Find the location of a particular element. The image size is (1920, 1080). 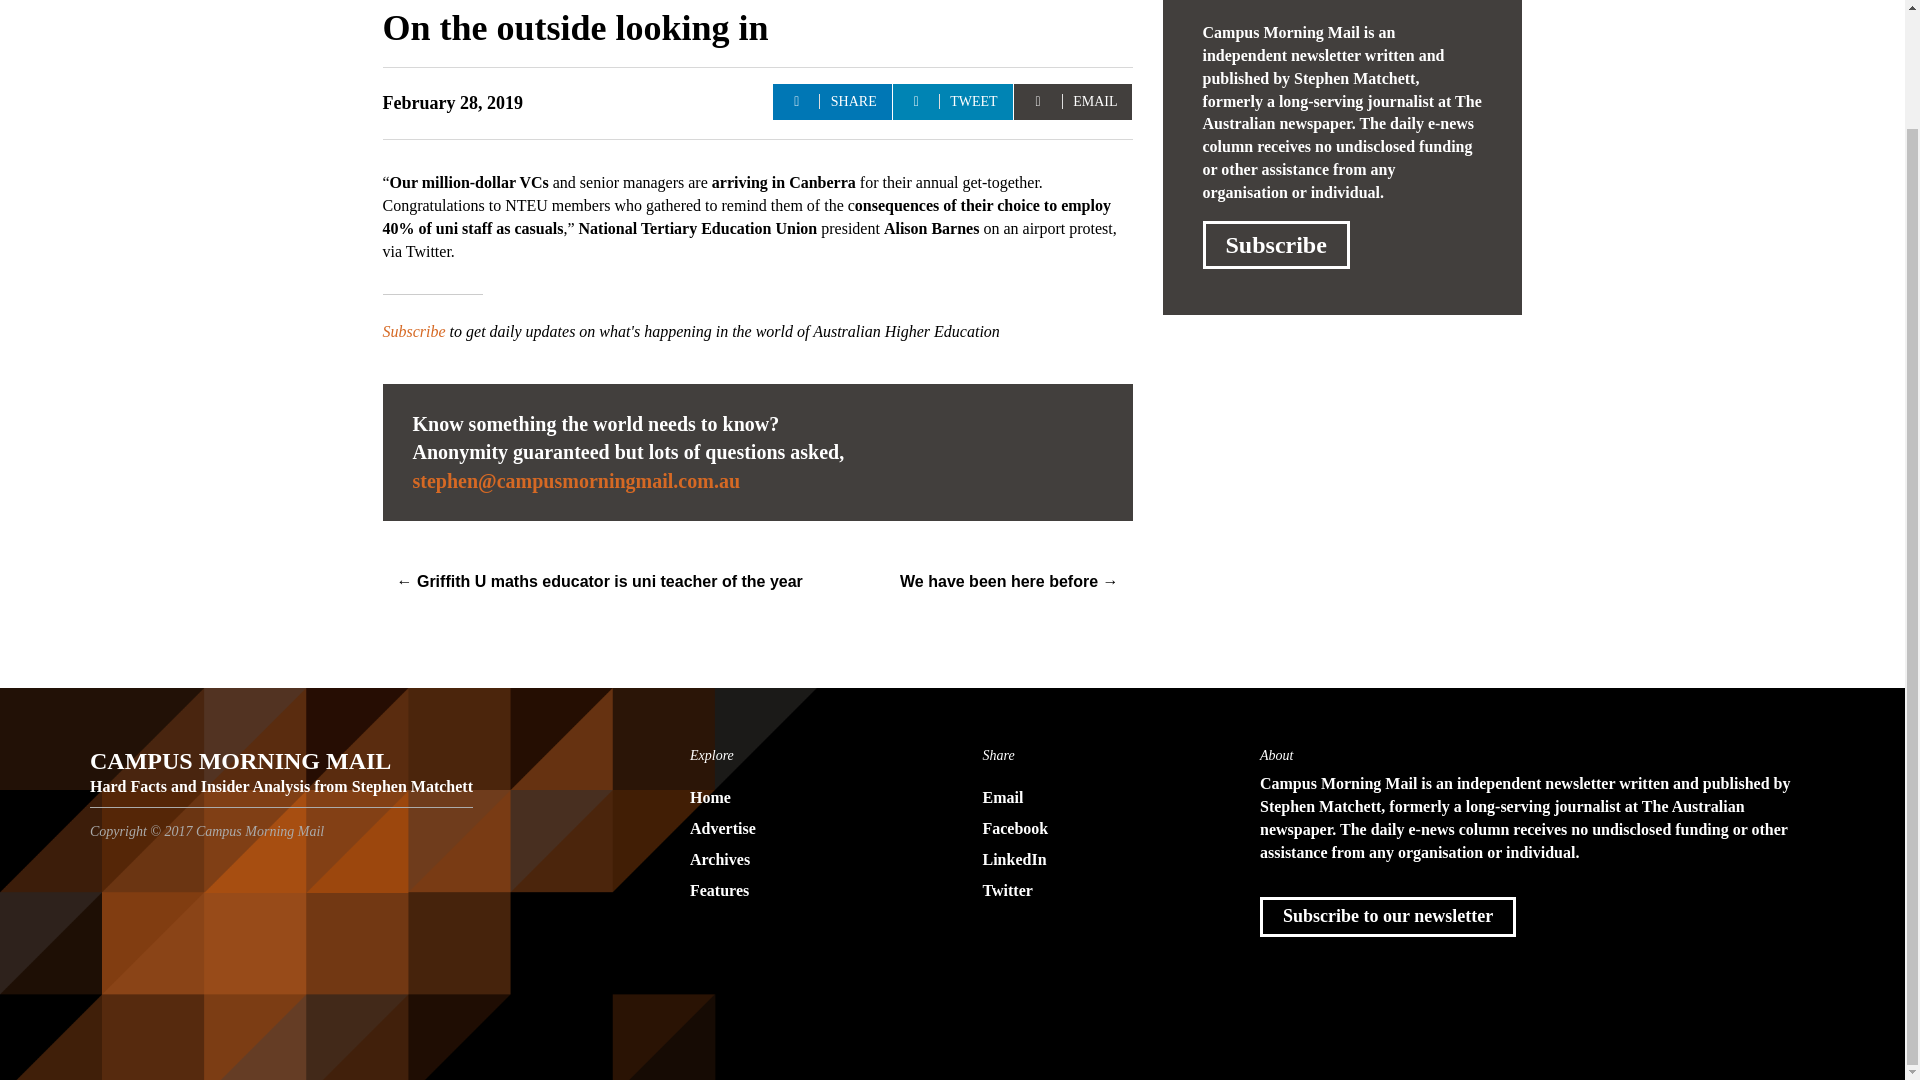

Facebook is located at coordinates (1098, 829).